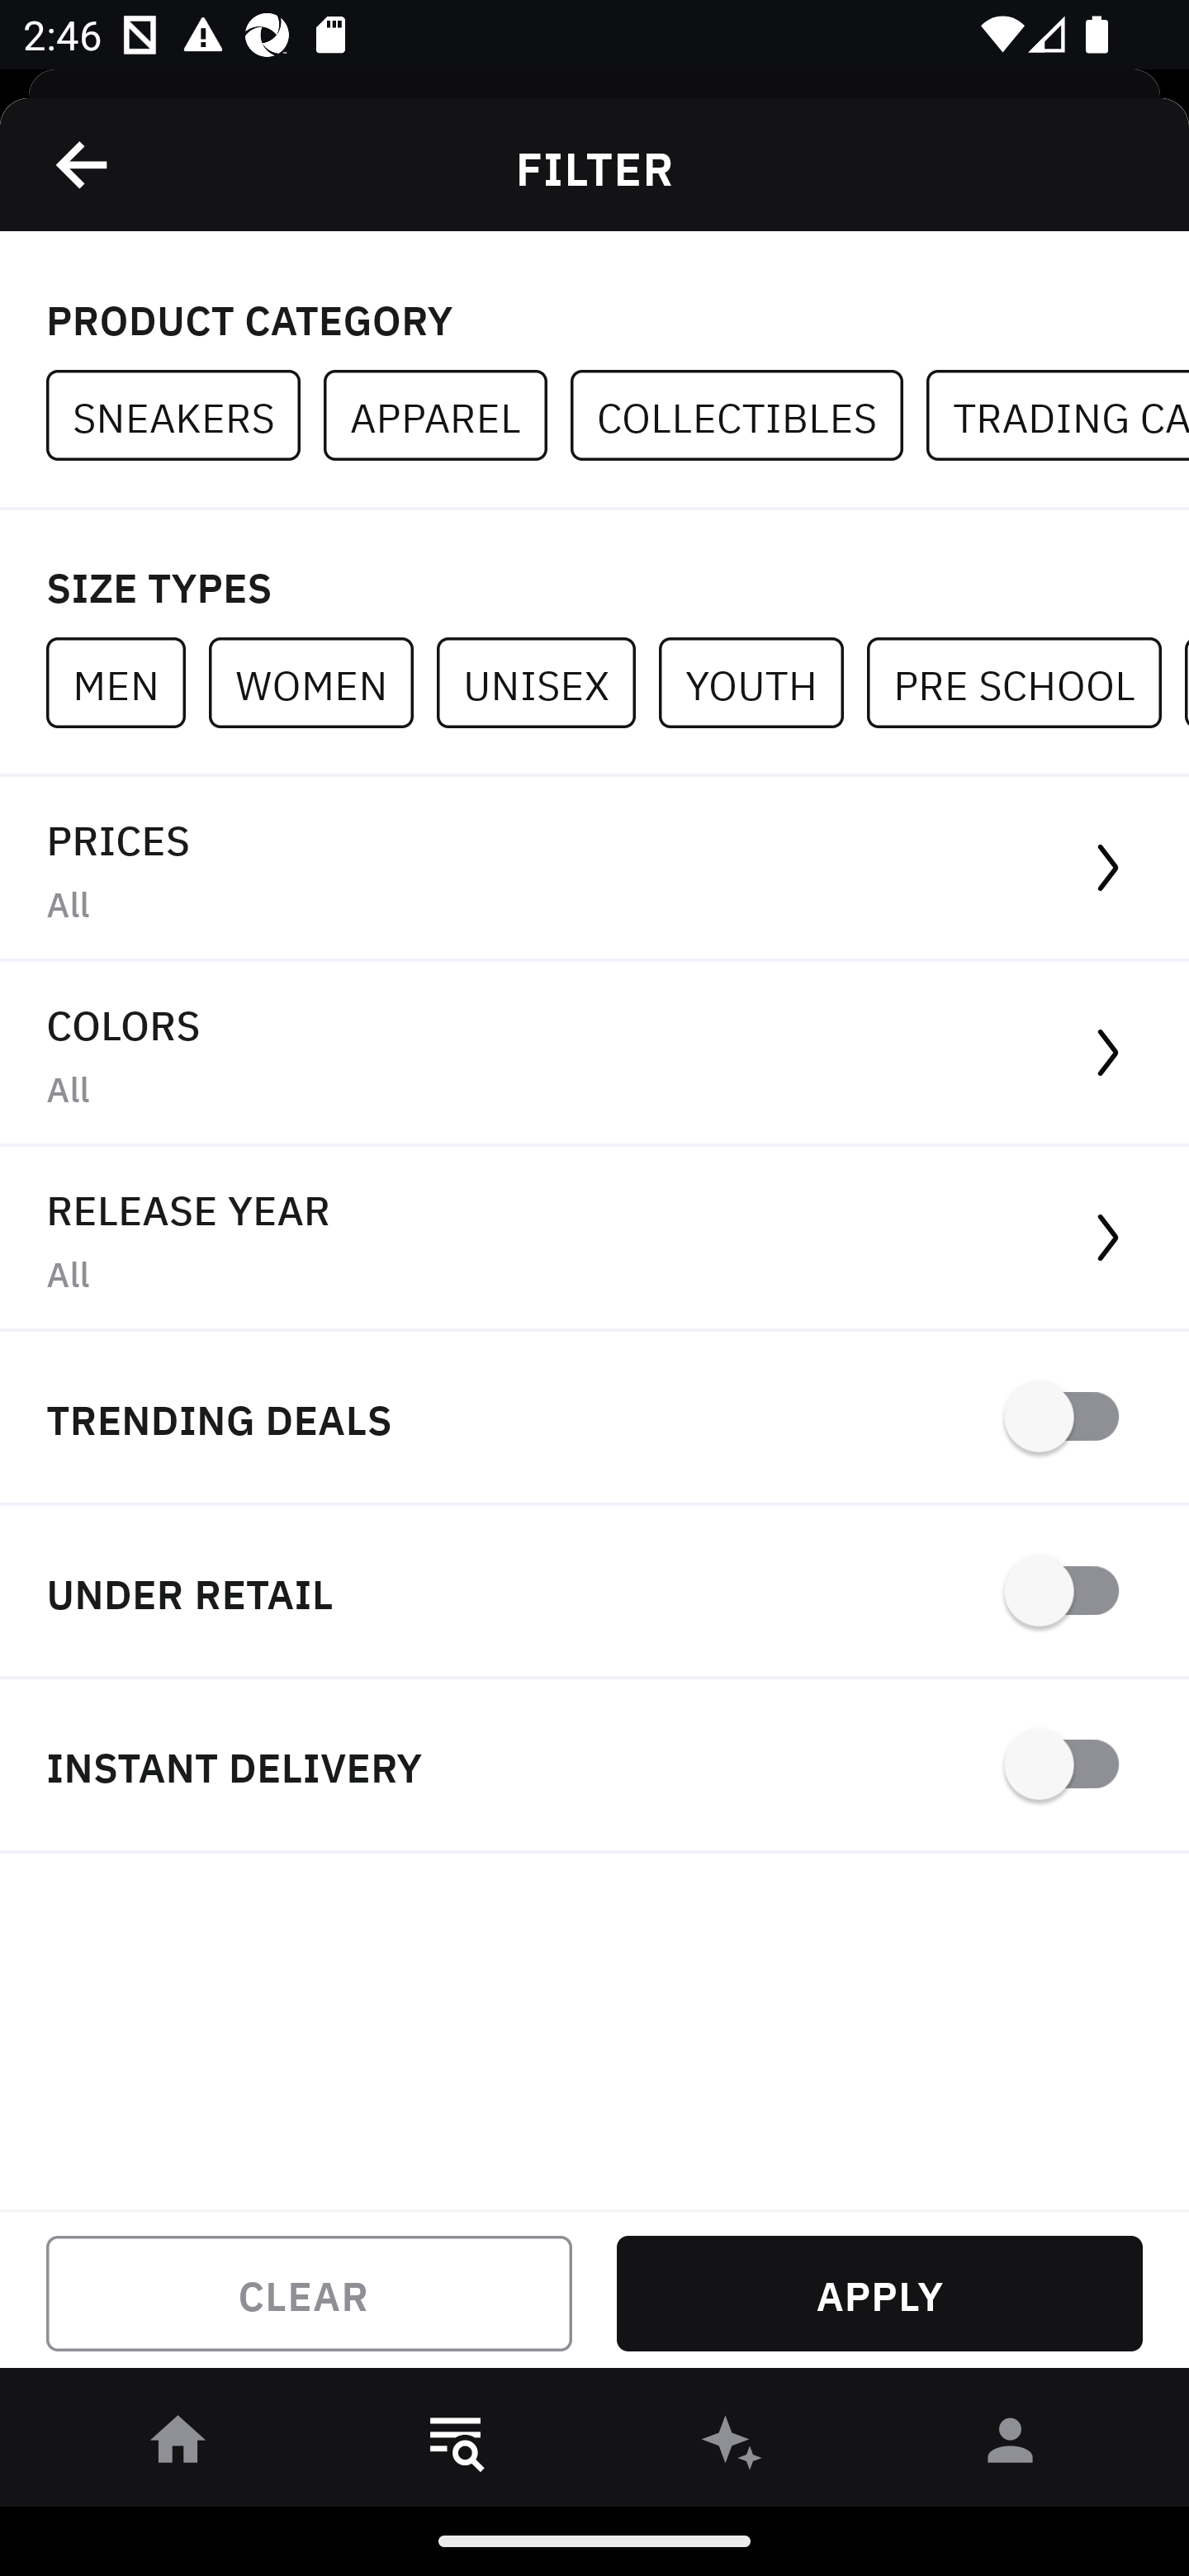 This screenshot has width=1189, height=2576. What do you see at coordinates (748, 416) in the screenshot?
I see `COLLECTIBLES` at bounding box center [748, 416].